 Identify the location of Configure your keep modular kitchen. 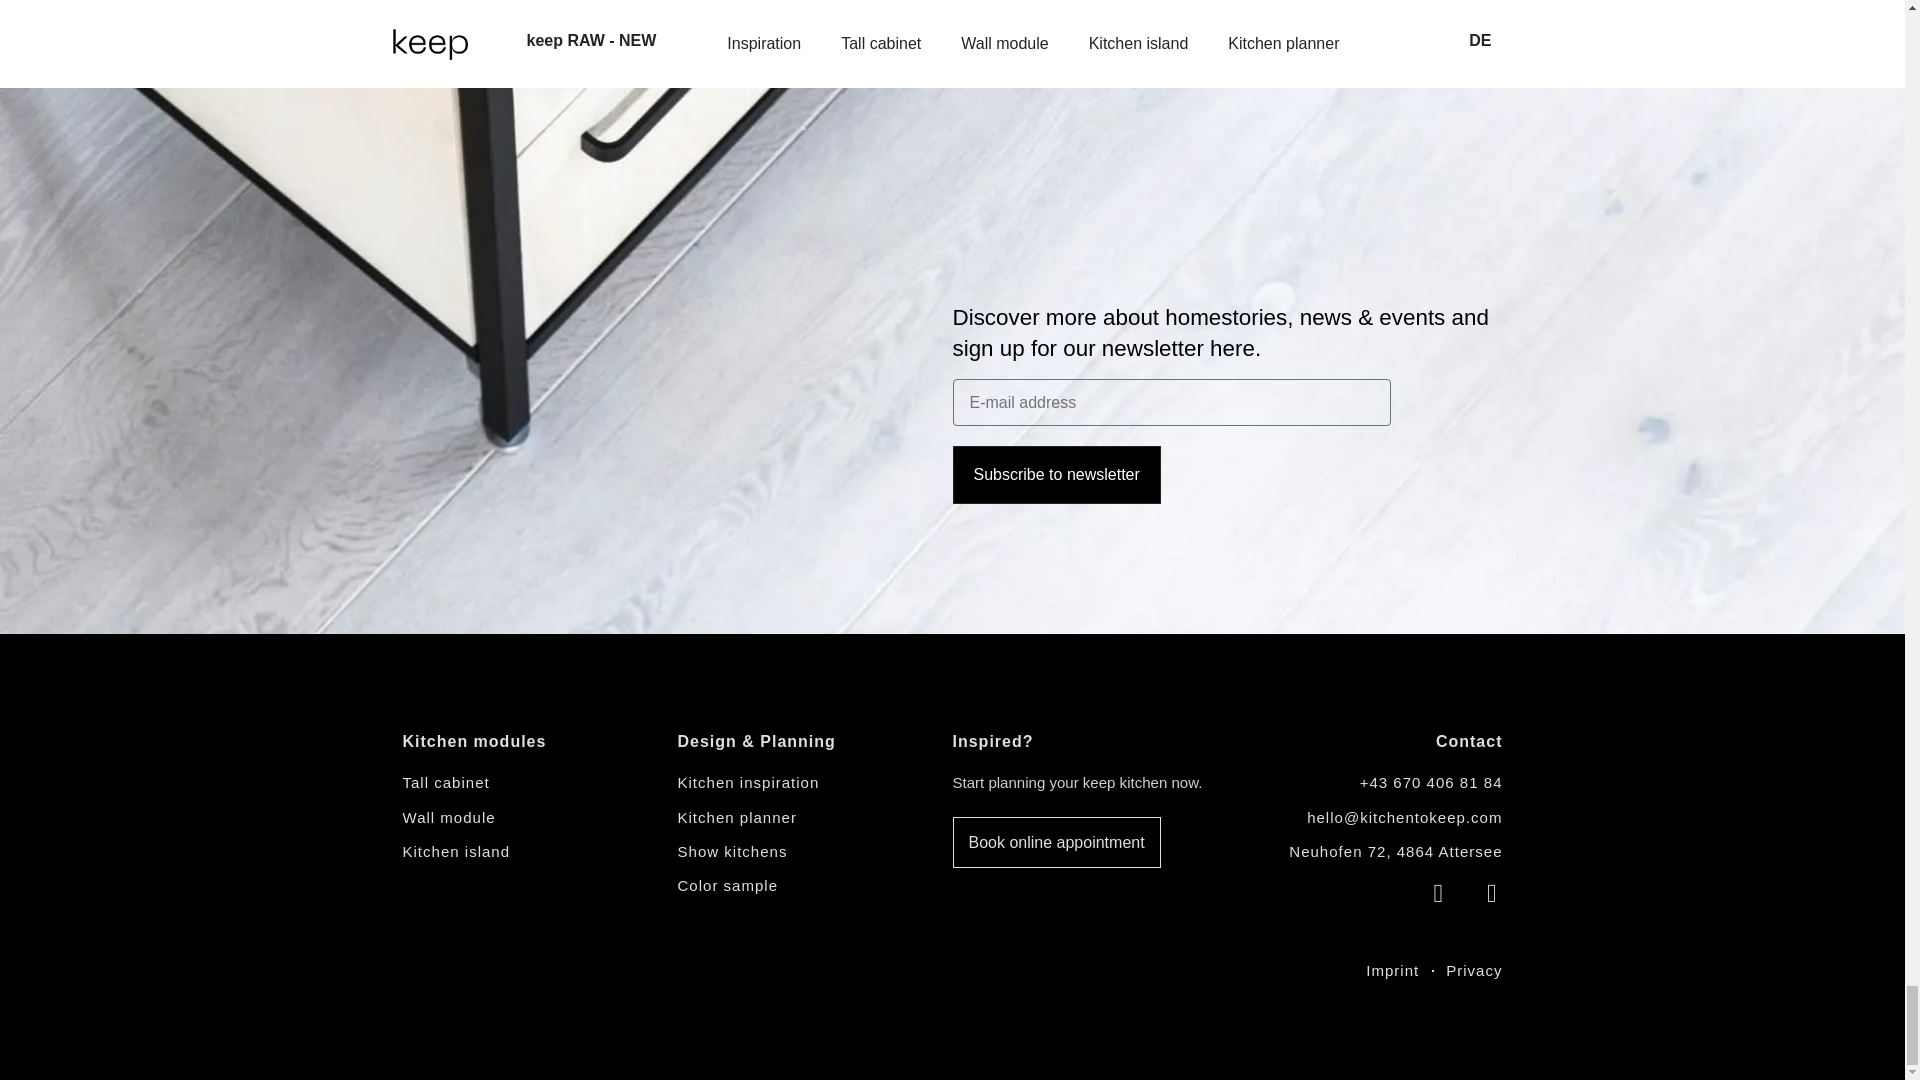
(814, 816).